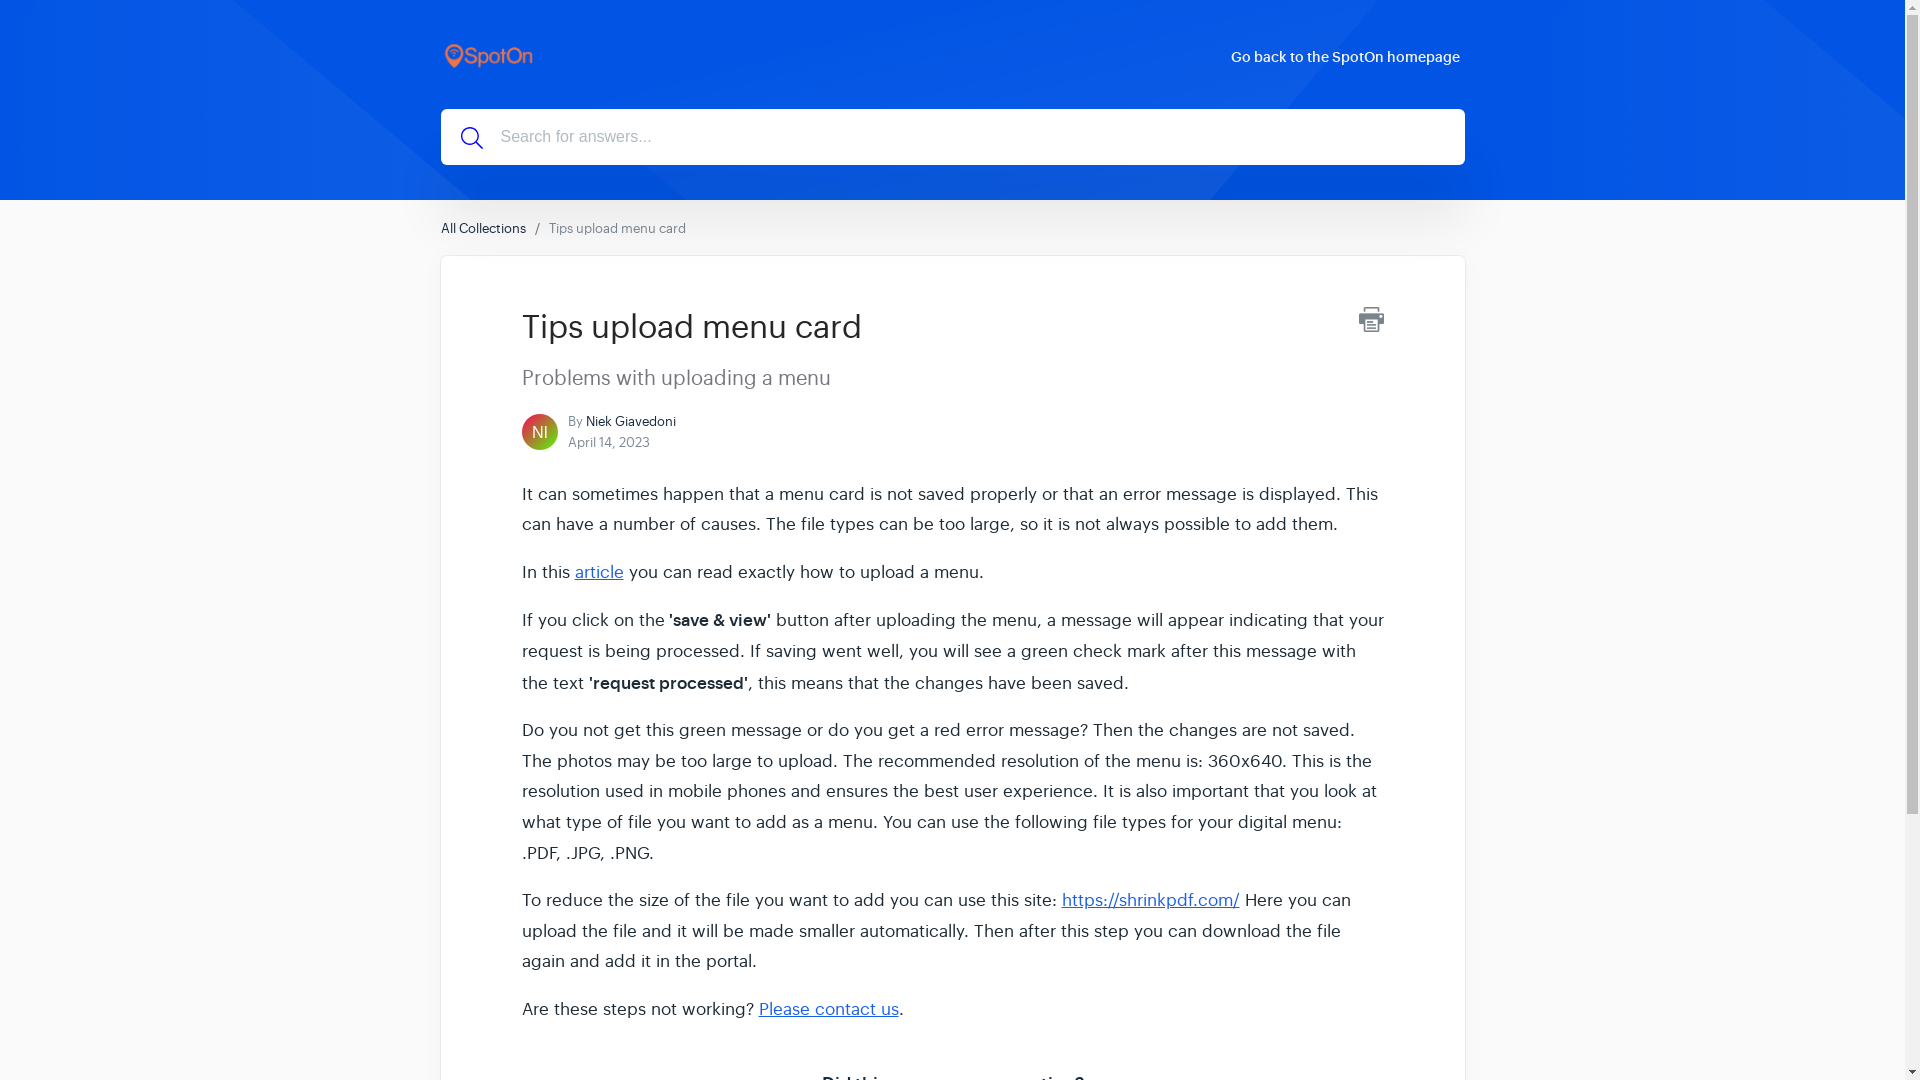  What do you see at coordinates (1346, 56) in the screenshot?
I see `Go back to the SpotOn homepage` at bounding box center [1346, 56].